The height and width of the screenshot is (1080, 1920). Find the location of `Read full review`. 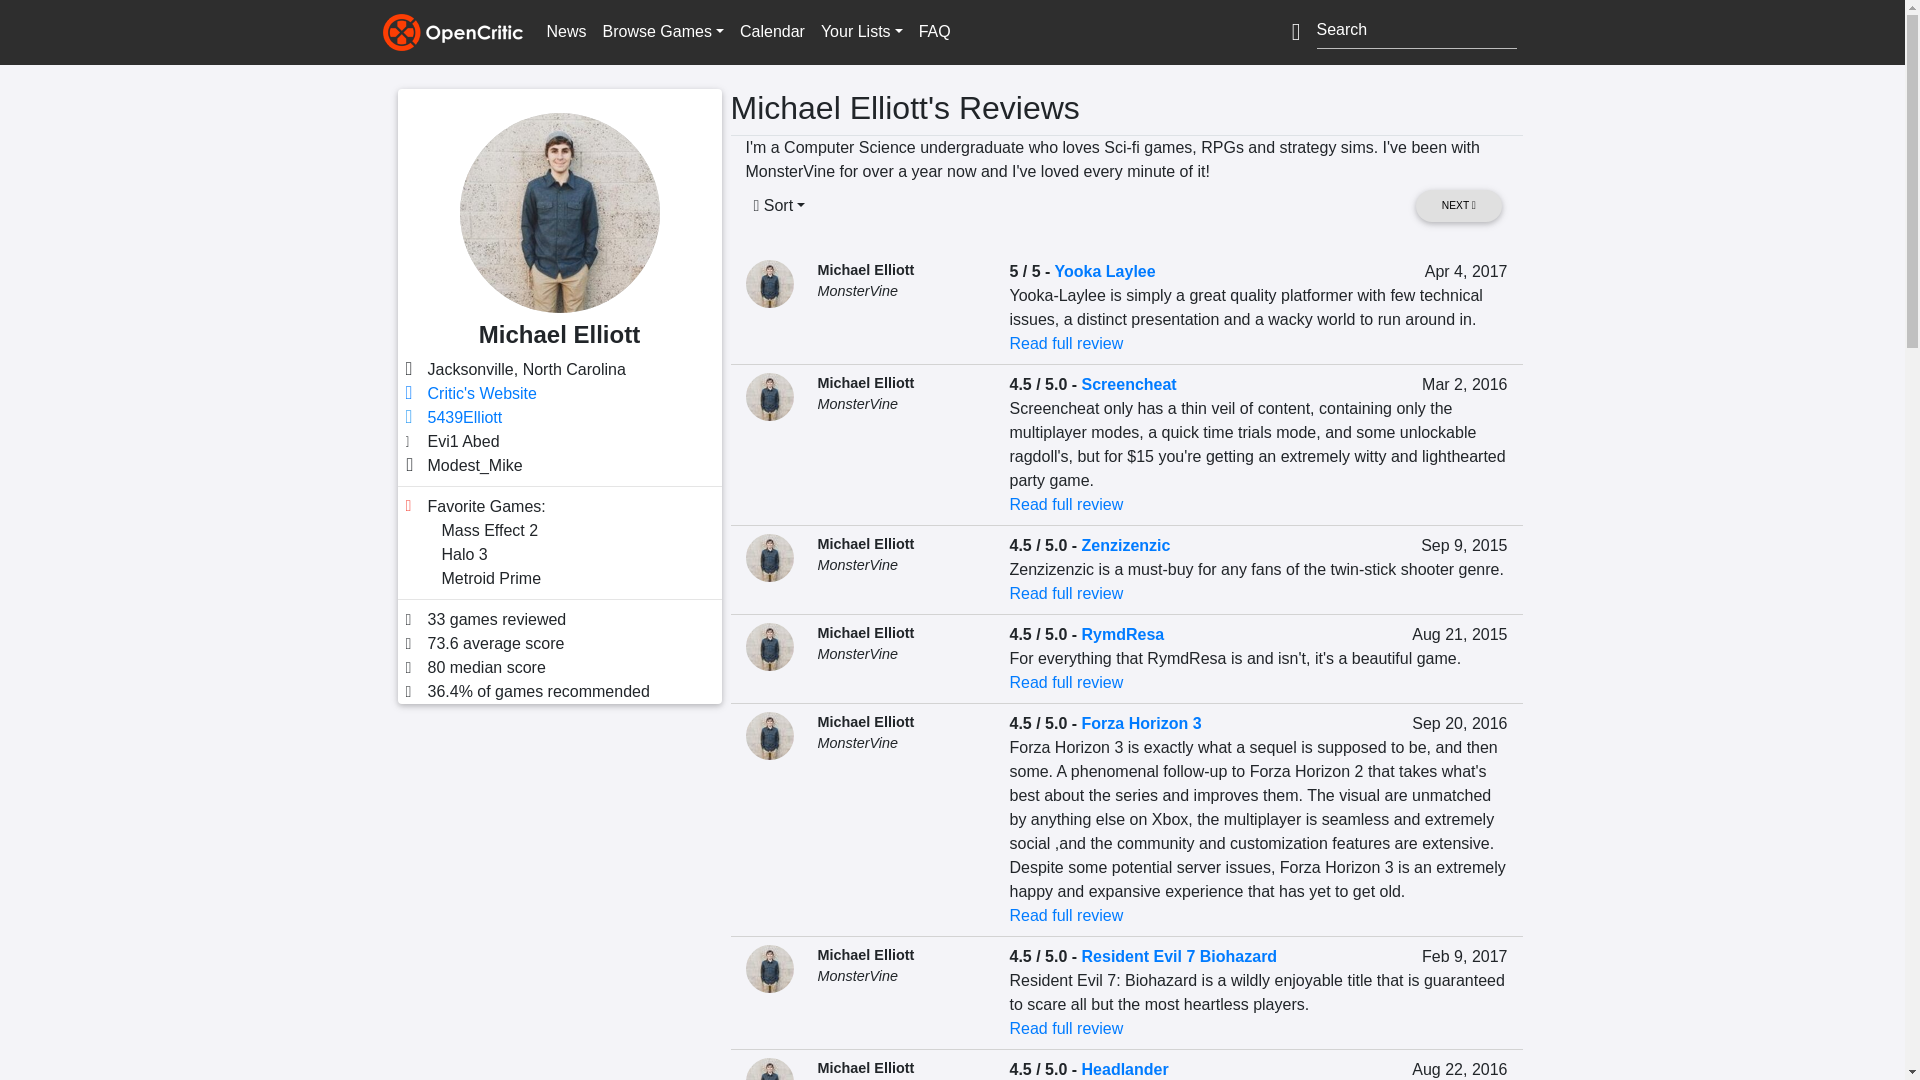

Read full review is located at coordinates (1066, 343).